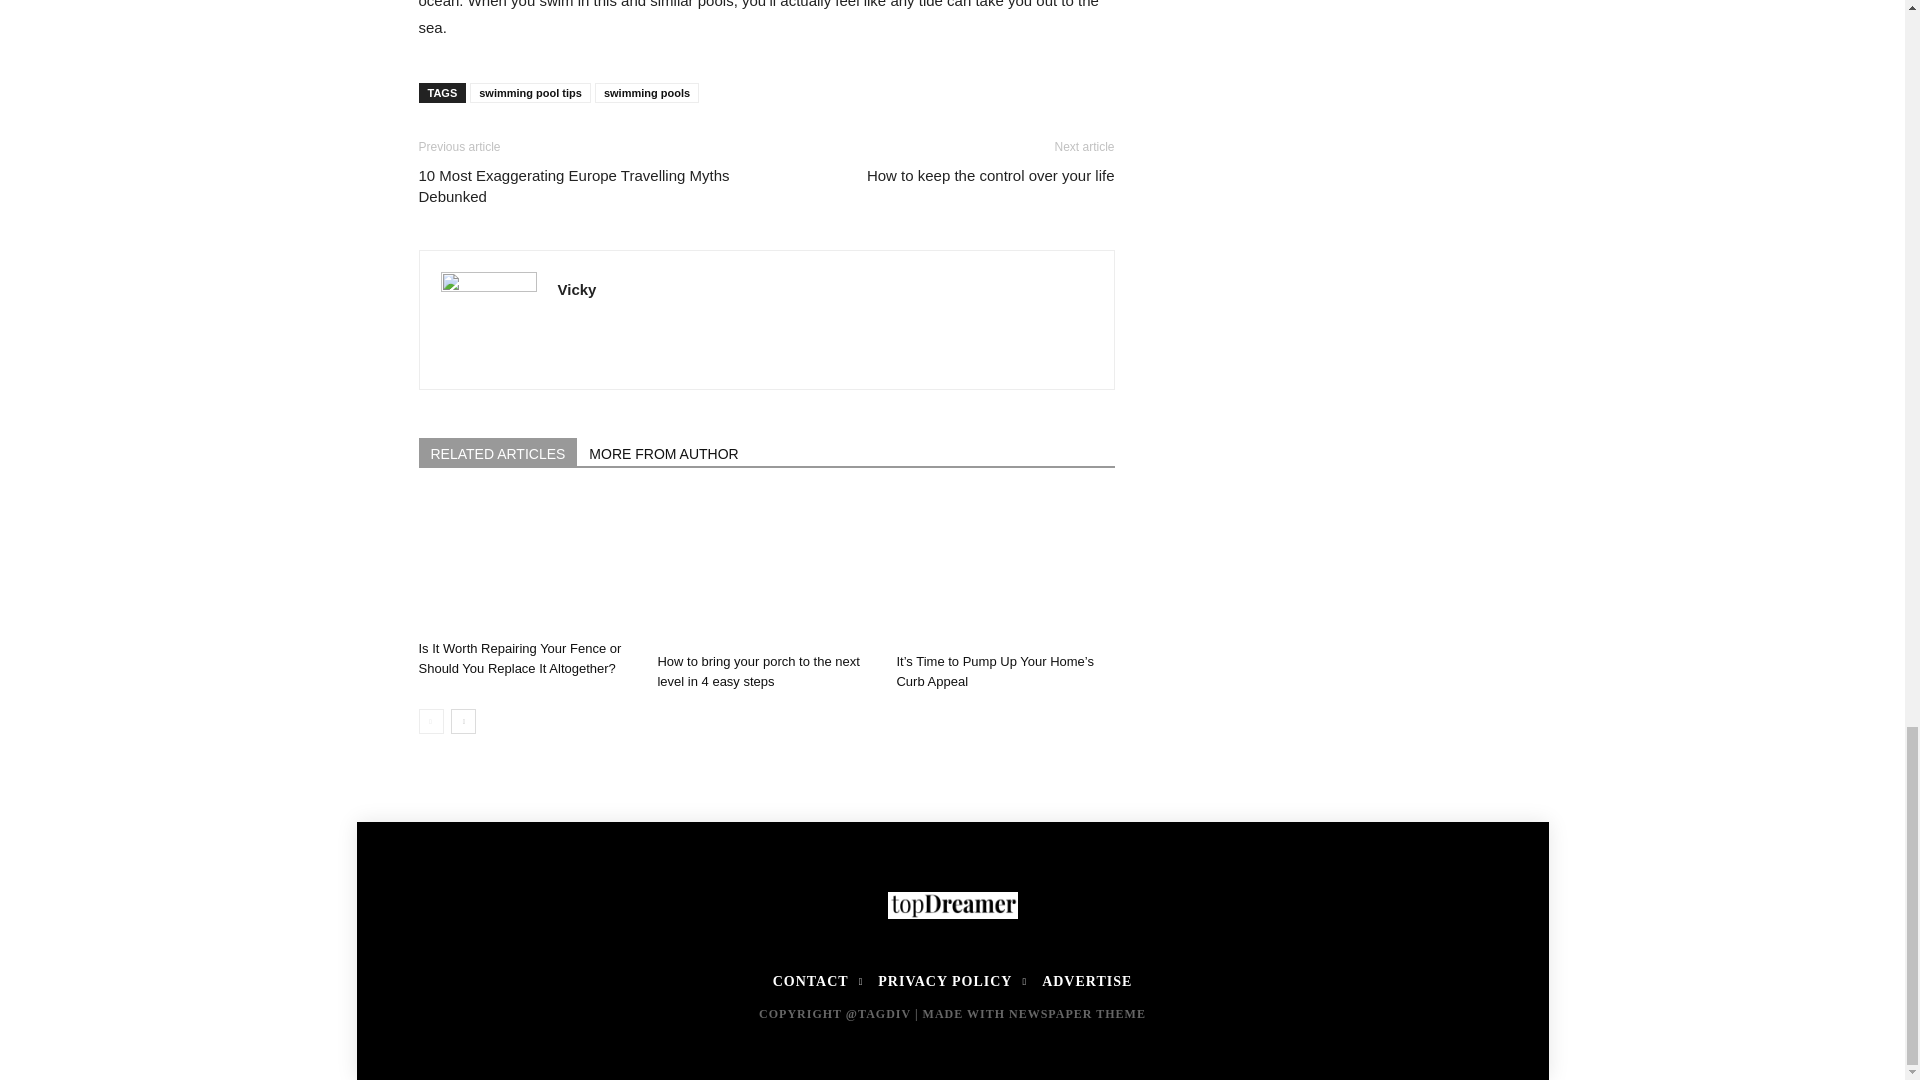 The height and width of the screenshot is (1080, 1920). What do you see at coordinates (757, 672) in the screenshot?
I see `How to bring your porch to the next level in 4 easy steps` at bounding box center [757, 672].